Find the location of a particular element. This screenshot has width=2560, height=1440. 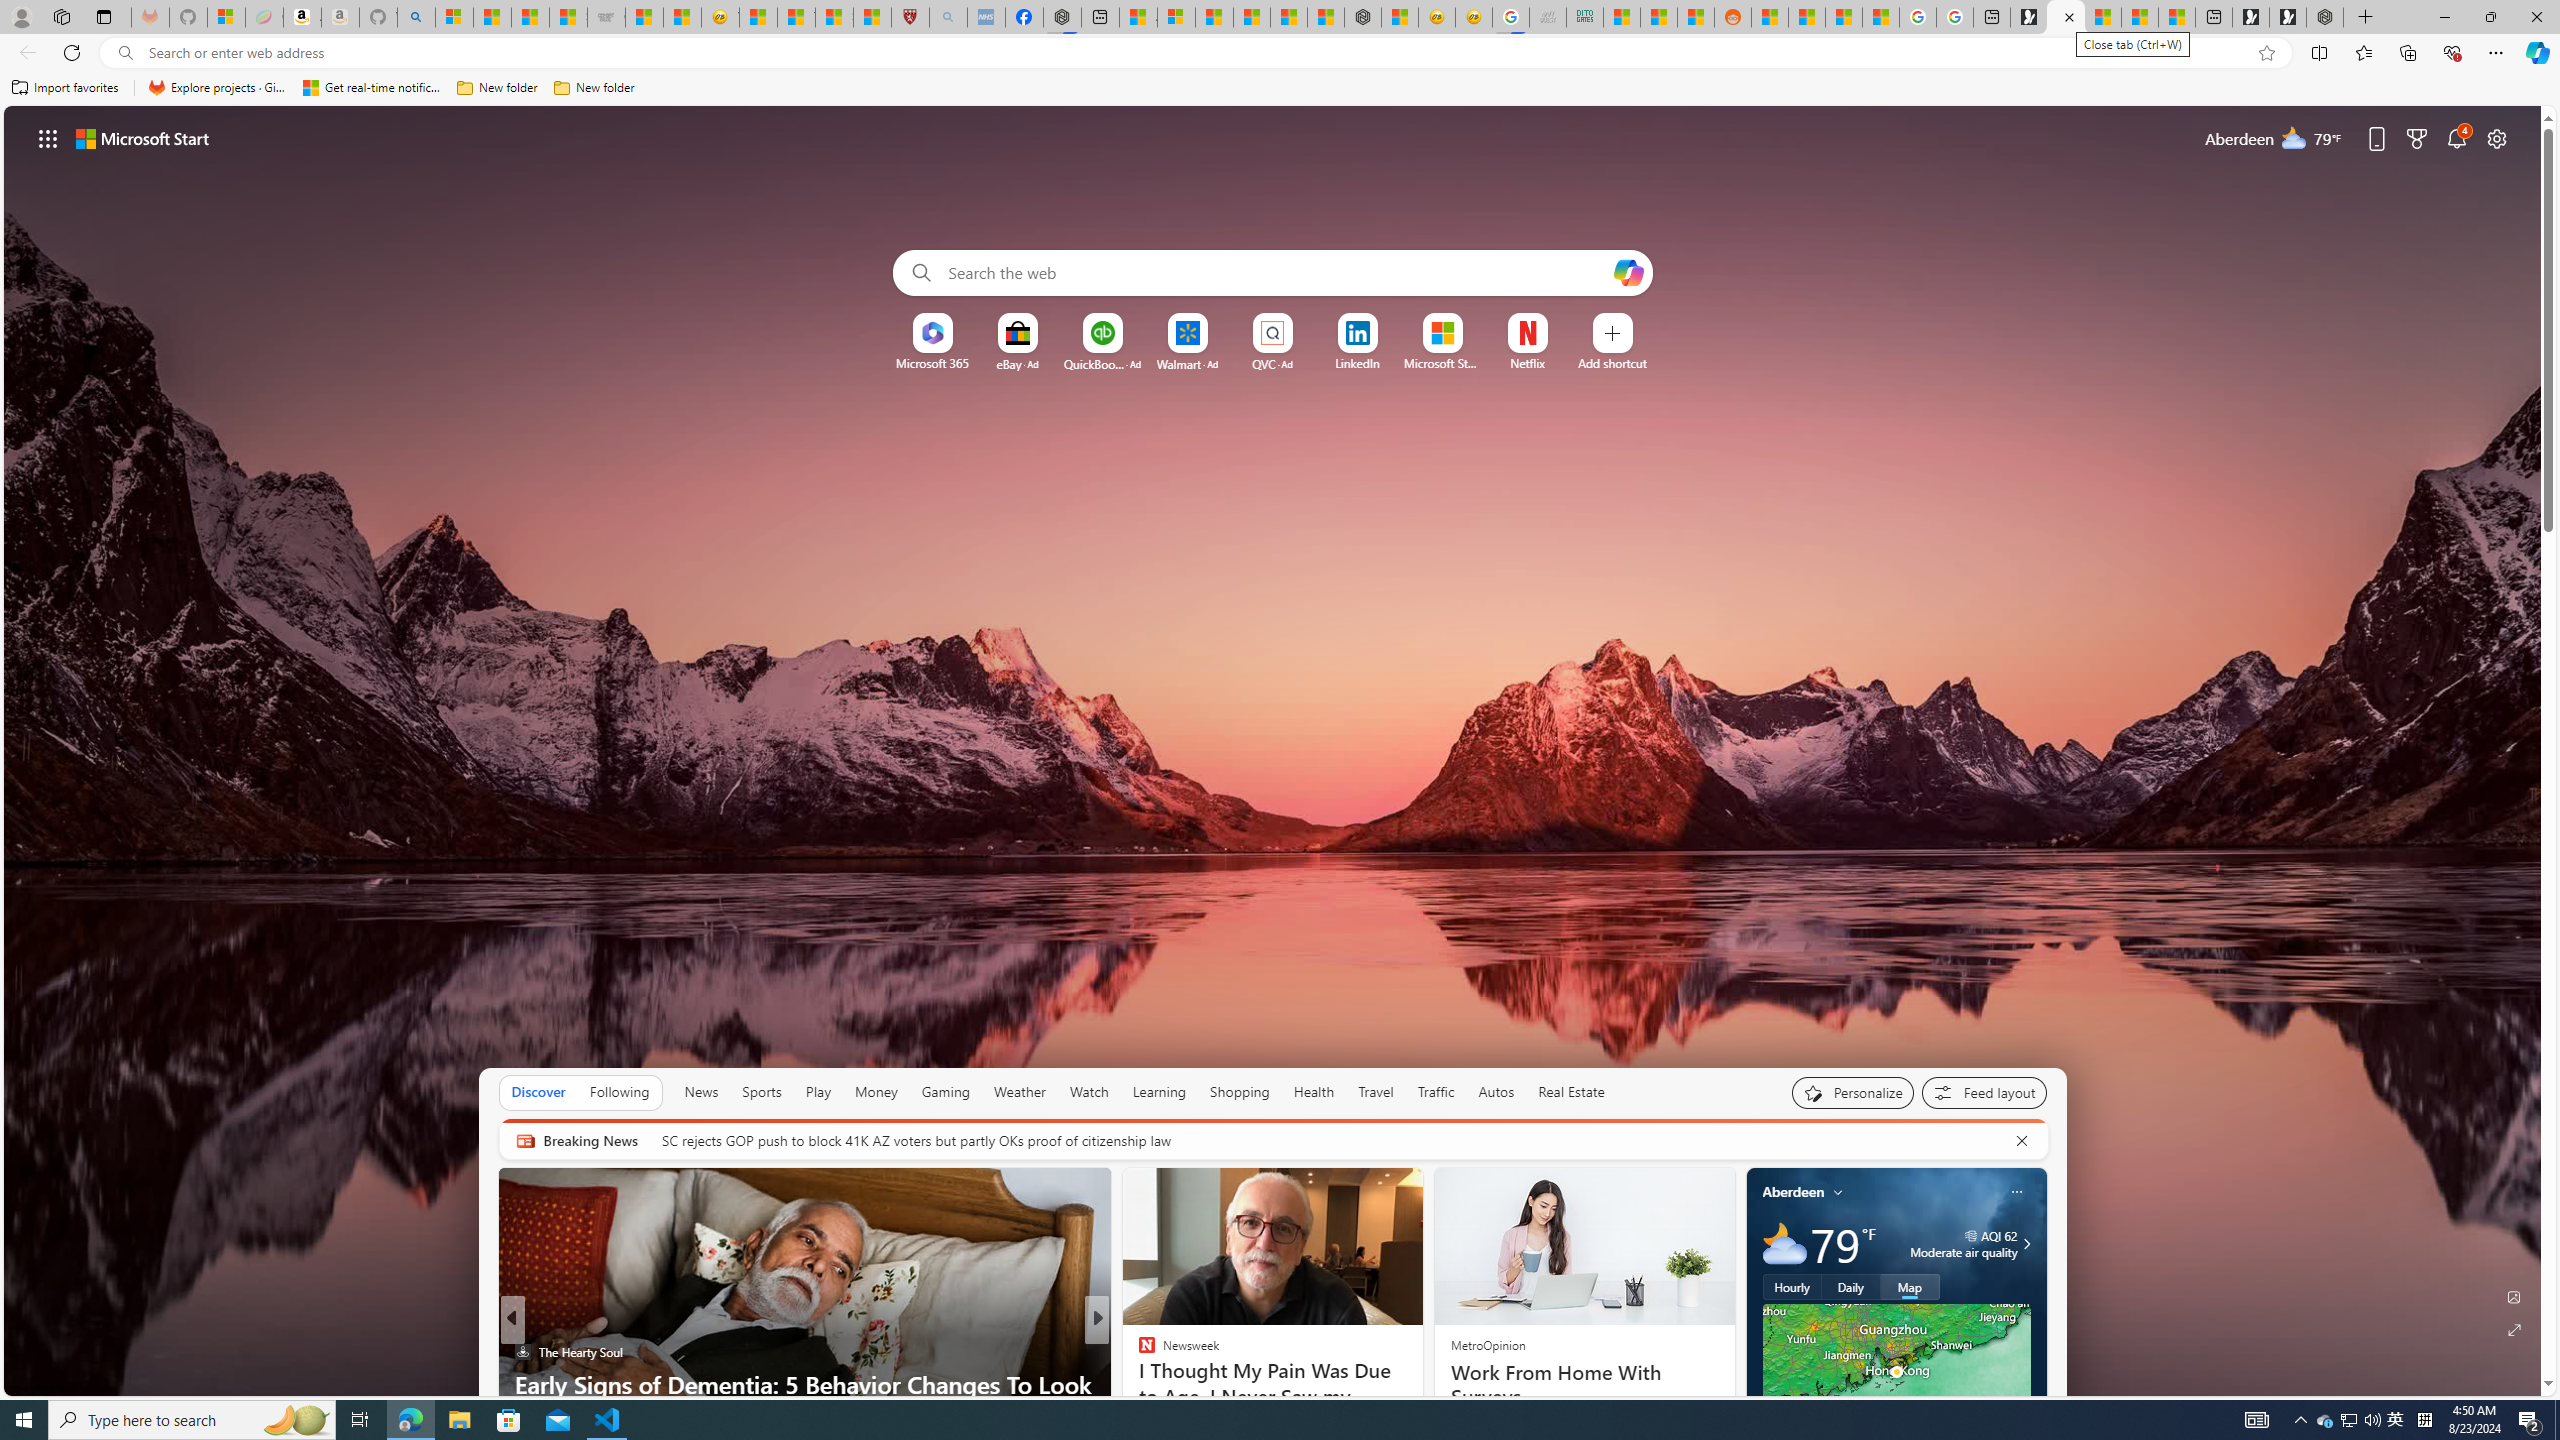

Mostly cloudy is located at coordinates (1784, 1244).